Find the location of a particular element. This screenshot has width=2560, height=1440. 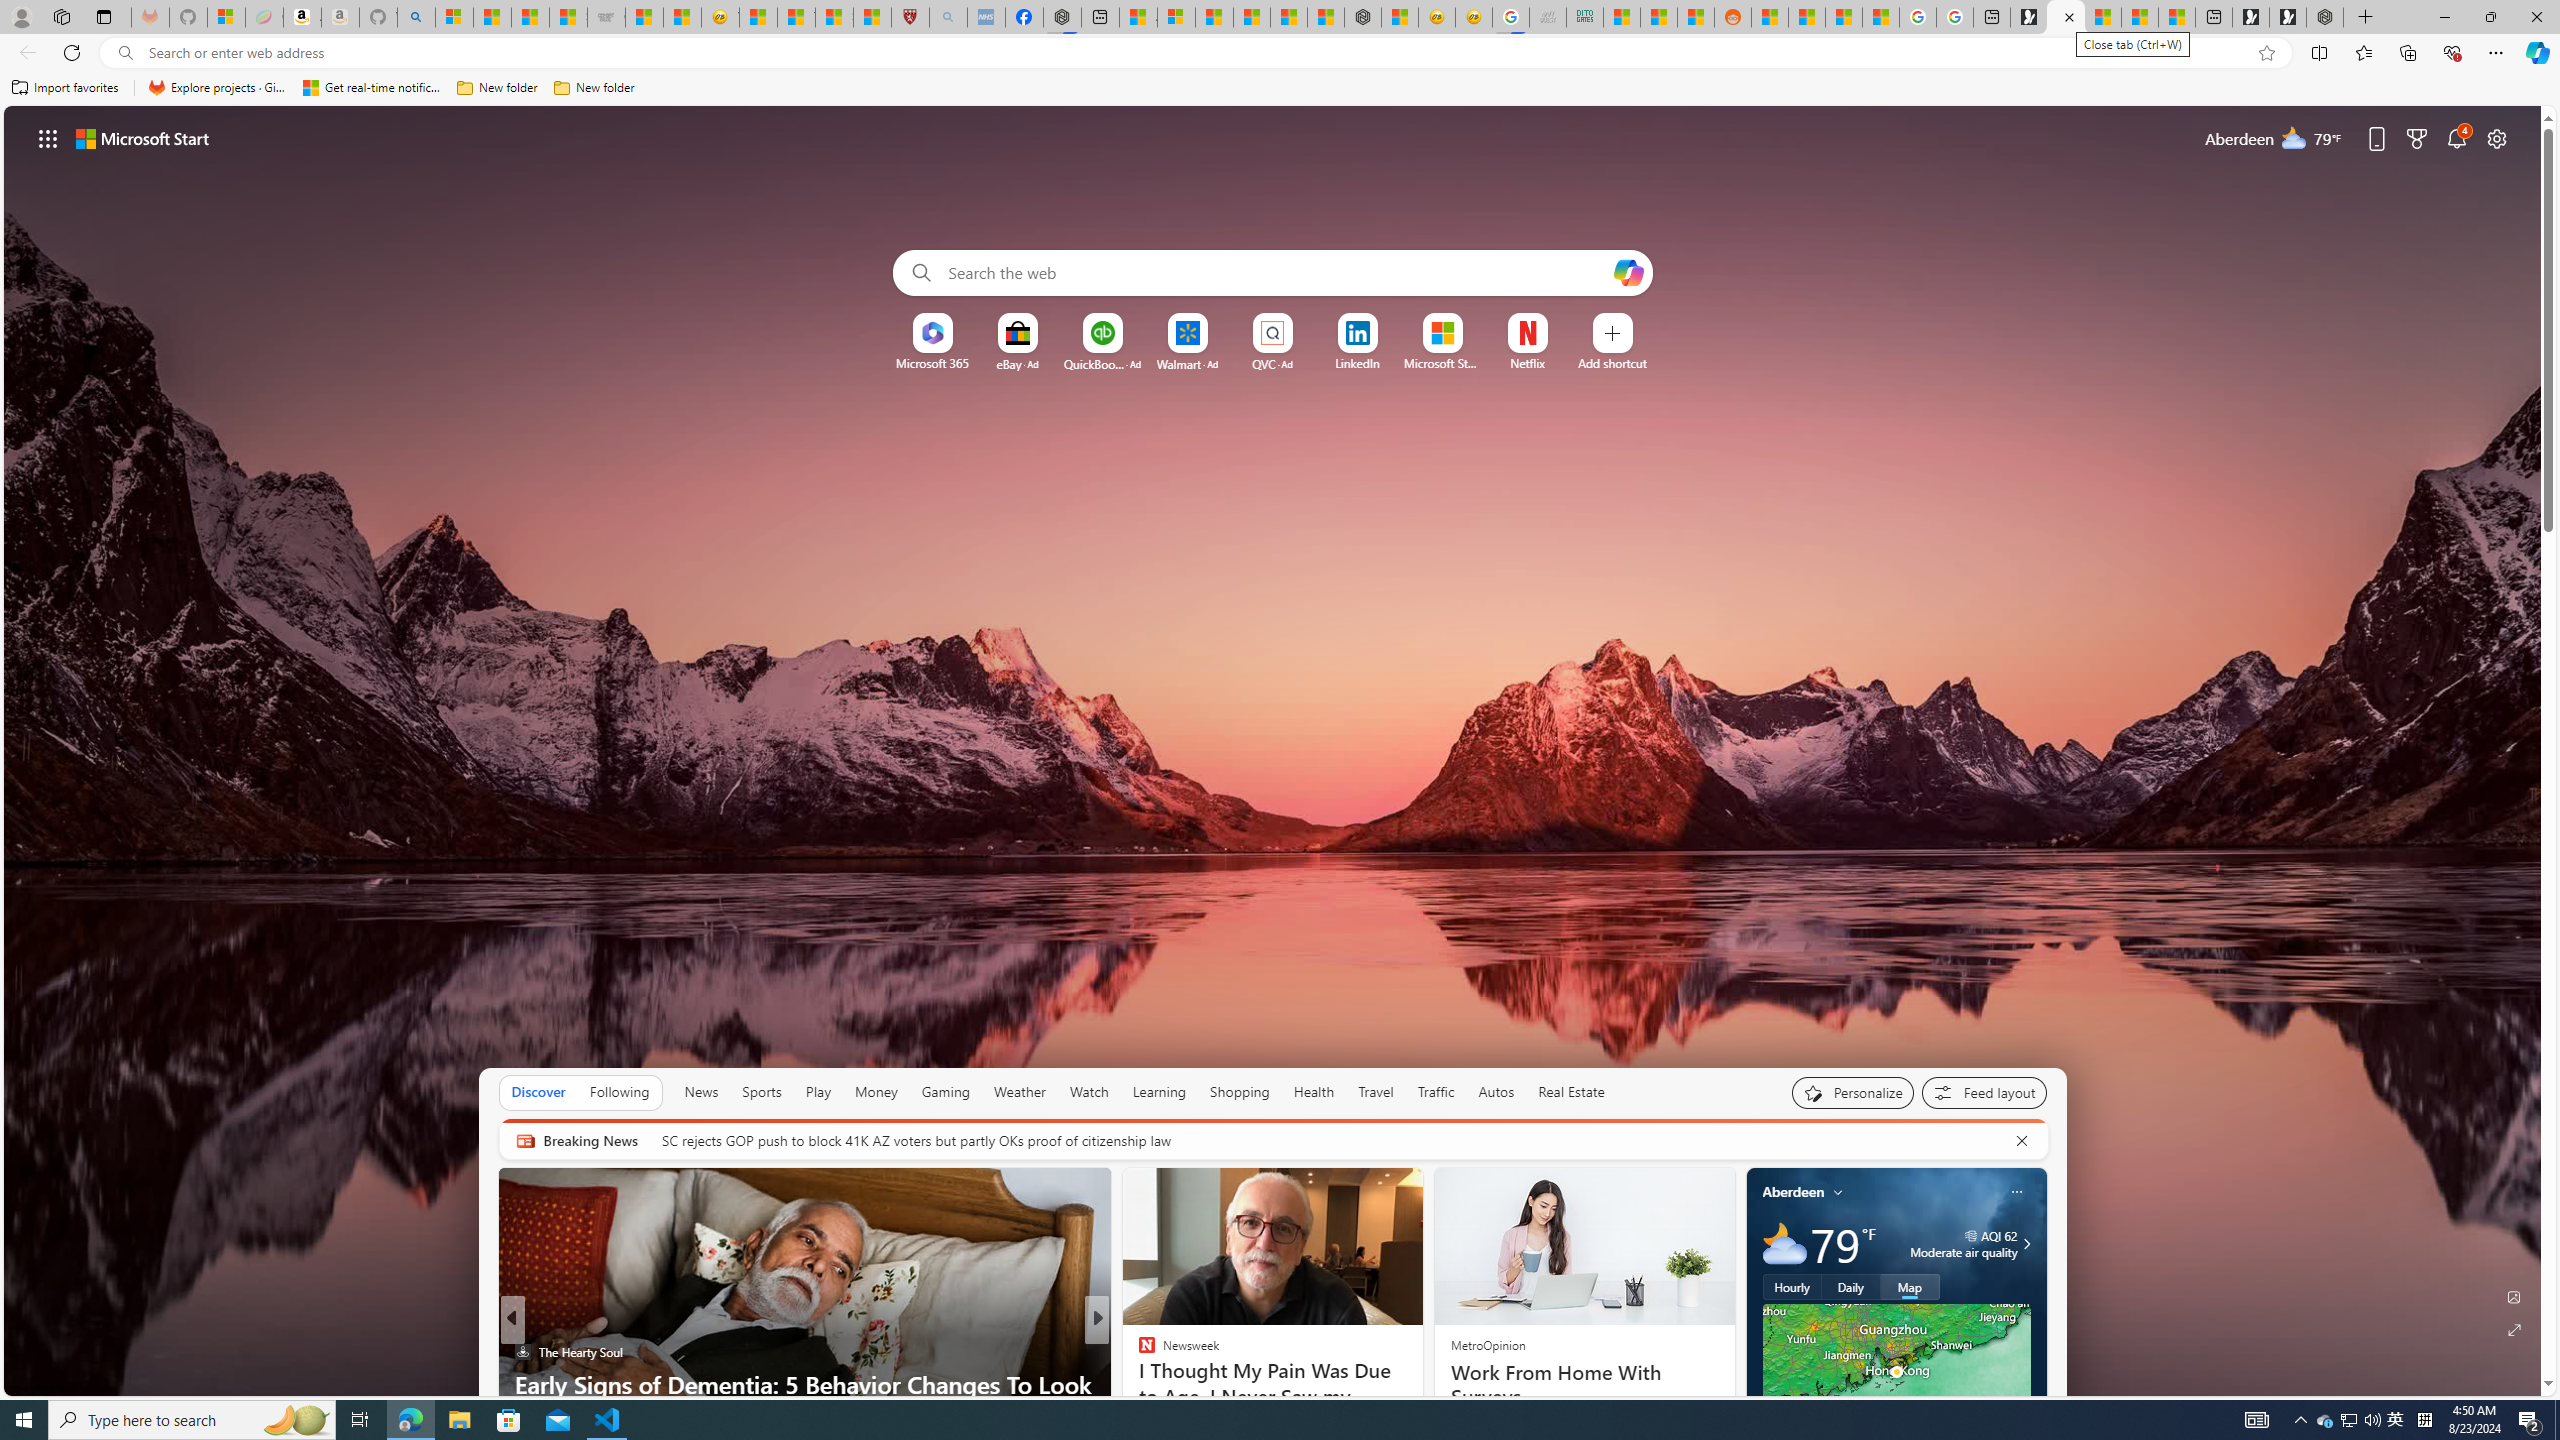

Mostly cloudy is located at coordinates (1784, 1244).